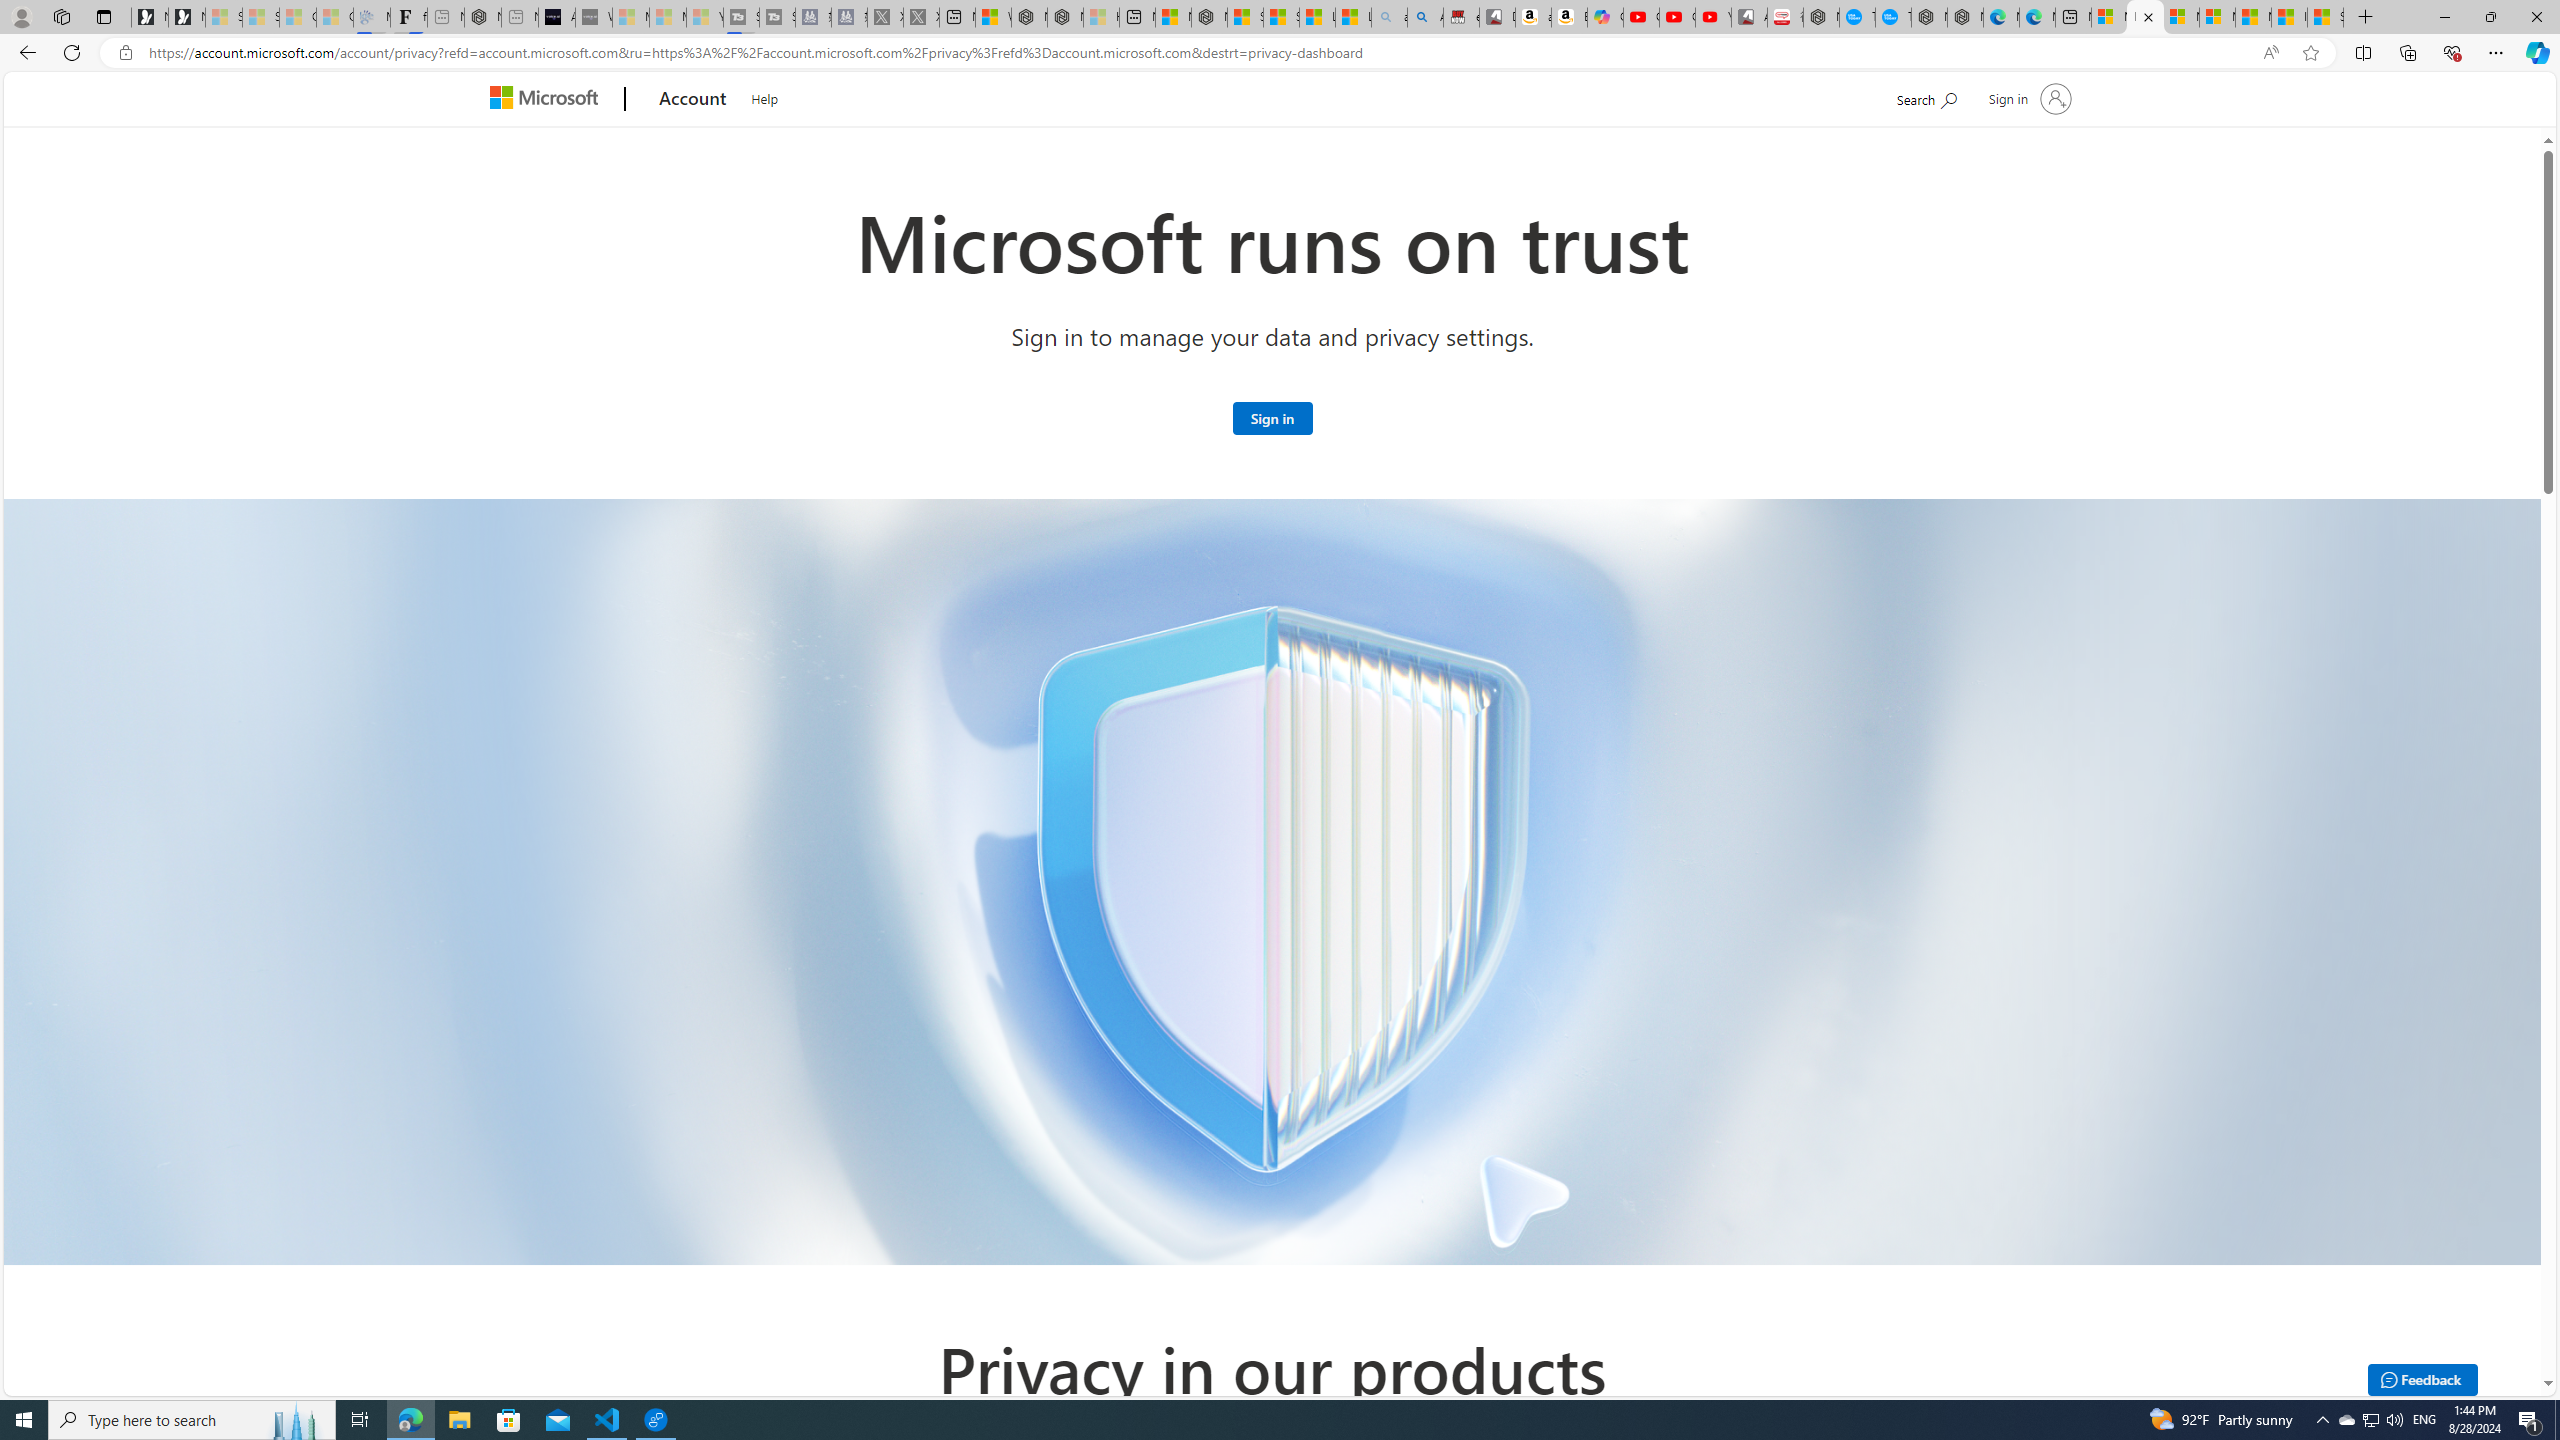 This screenshot has height=1440, width=2560. Describe the element at coordinates (741, 17) in the screenshot. I see `Streaming Coverage | T3 - Sleeping` at that location.